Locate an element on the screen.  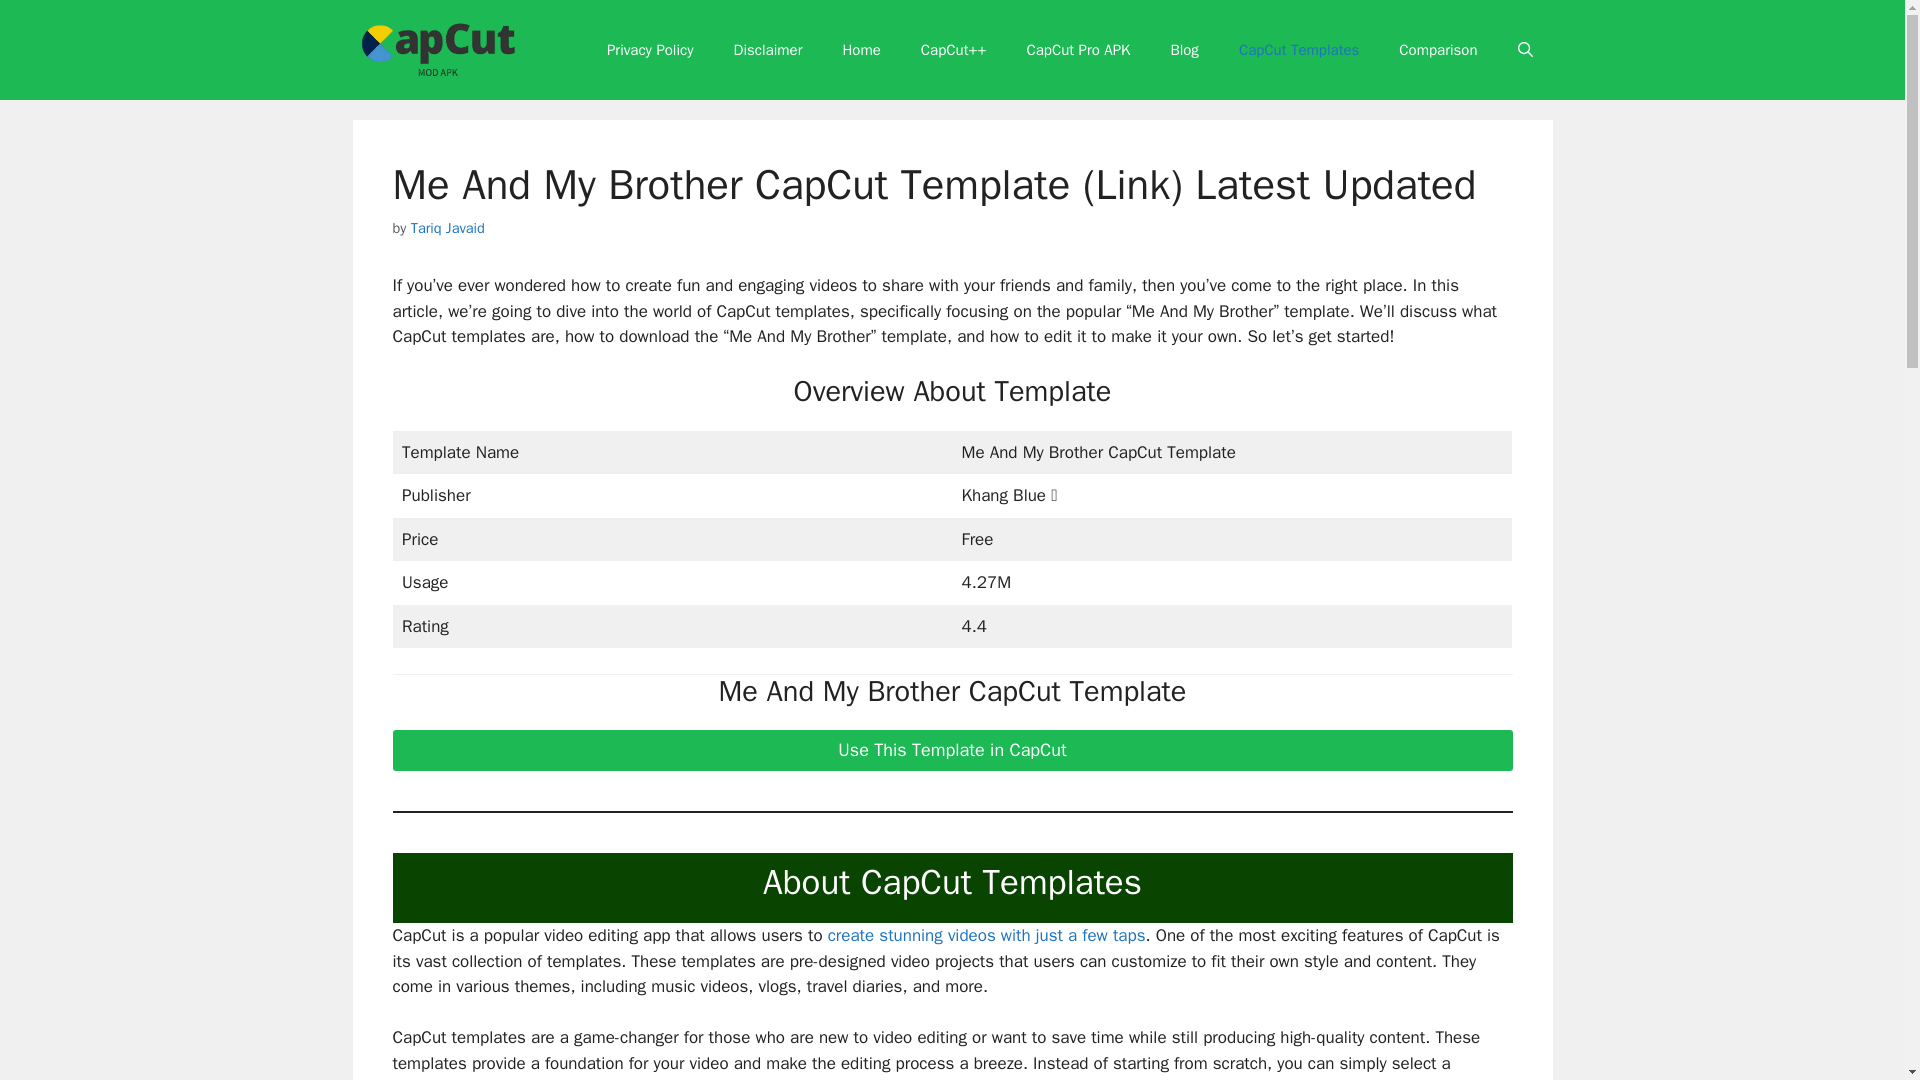
Privacy Policy is located at coordinates (650, 50).